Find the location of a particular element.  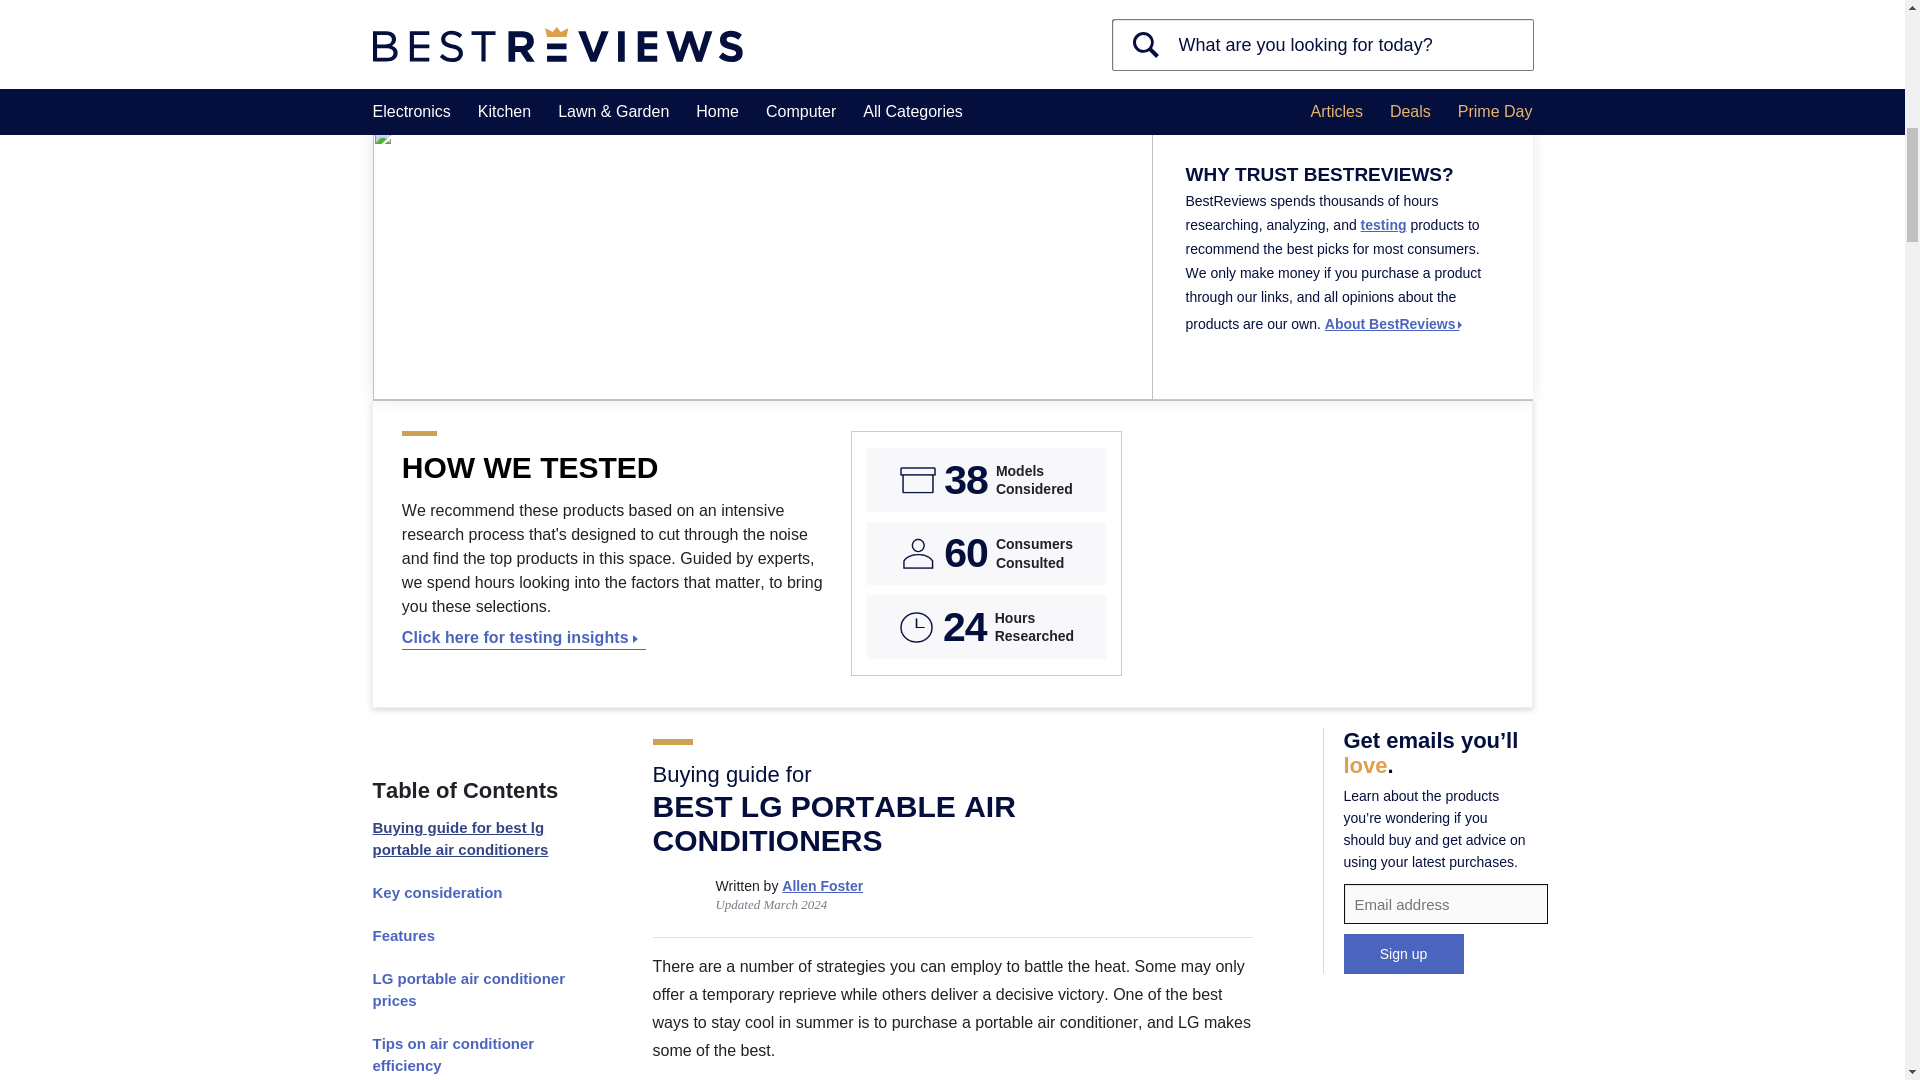

Features is located at coordinates (476, 936).